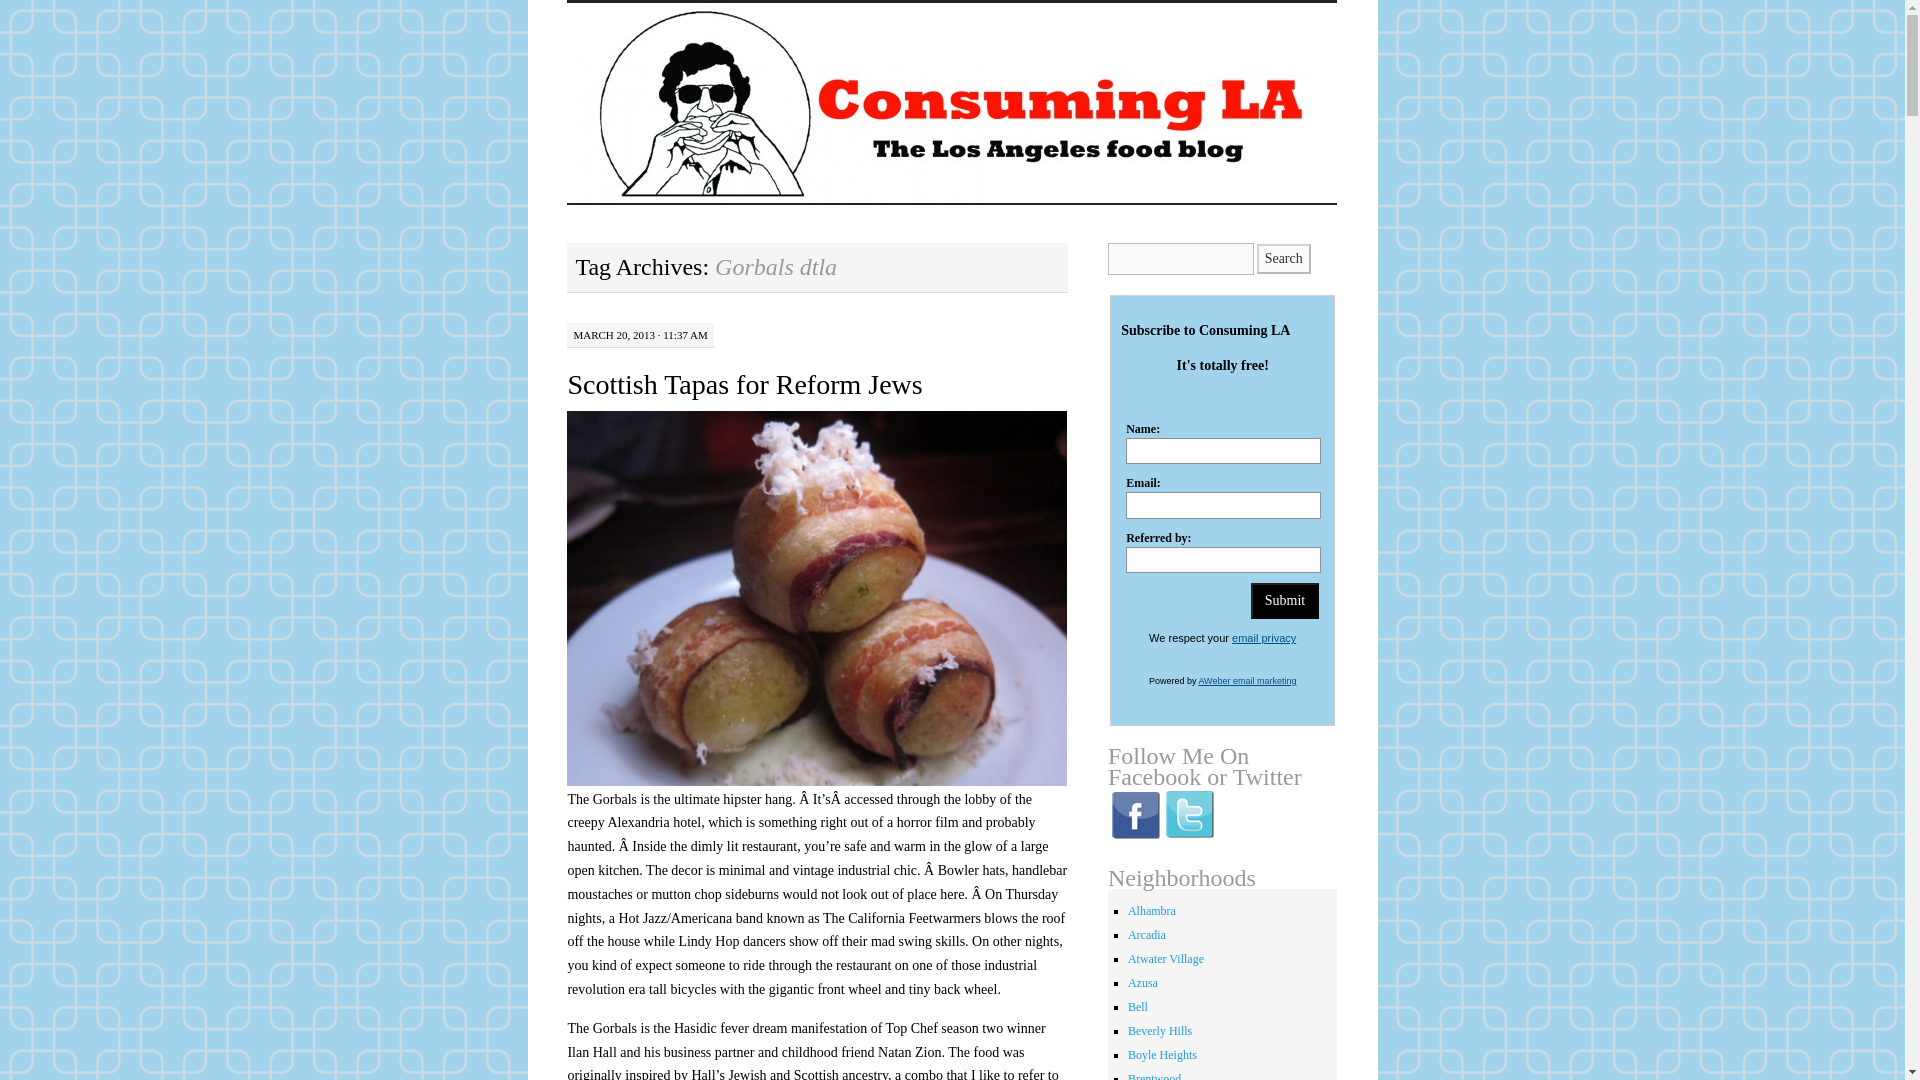 The width and height of the screenshot is (1920, 1080). Describe the element at coordinates (1285, 600) in the screenshot. I see `Submit` at that location.